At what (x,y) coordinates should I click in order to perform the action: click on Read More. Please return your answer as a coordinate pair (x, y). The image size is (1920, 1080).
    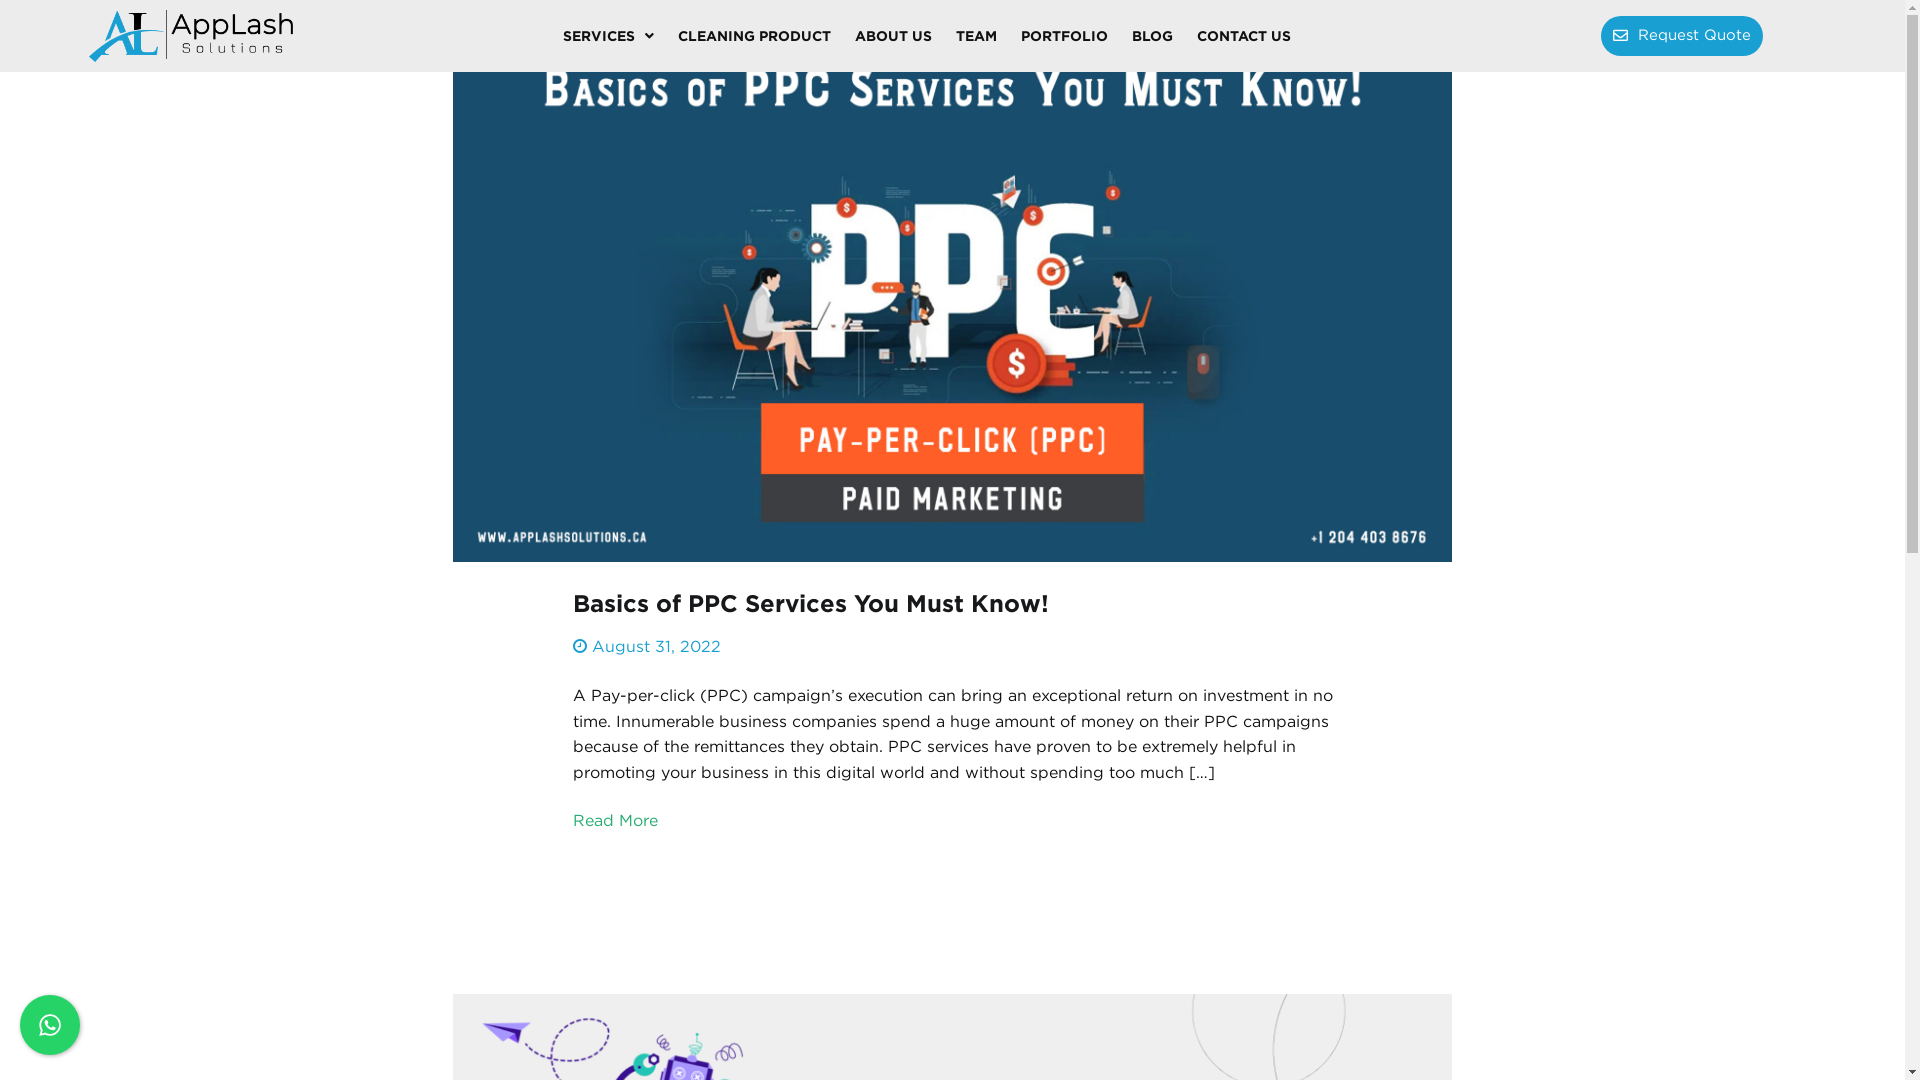
    Looking at the image, I should click on (614, 821).